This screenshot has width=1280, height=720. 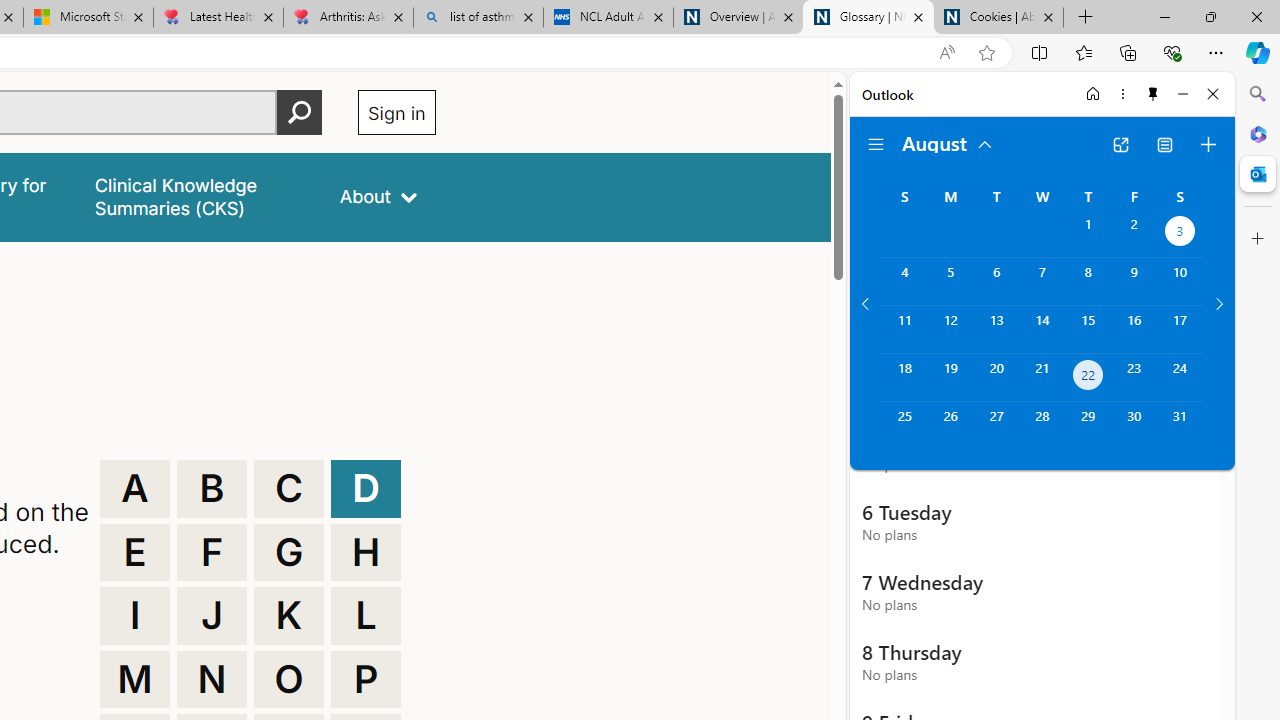 What do you see at coordinates (378, 196) in the screenshot?
I see `About` at bounding box center [378, 196].